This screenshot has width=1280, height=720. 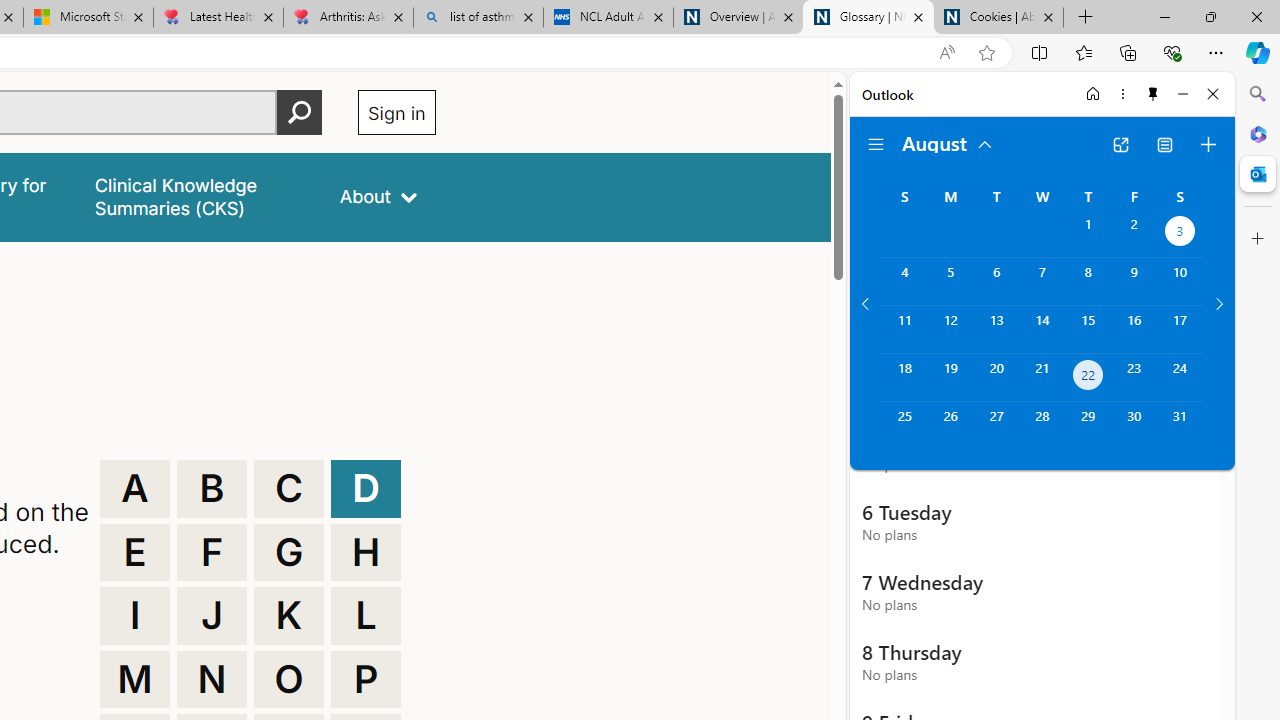 What do you see at coordinates (378, 196) in the screenshot?
I see `About` at bounding box center [378, 196].